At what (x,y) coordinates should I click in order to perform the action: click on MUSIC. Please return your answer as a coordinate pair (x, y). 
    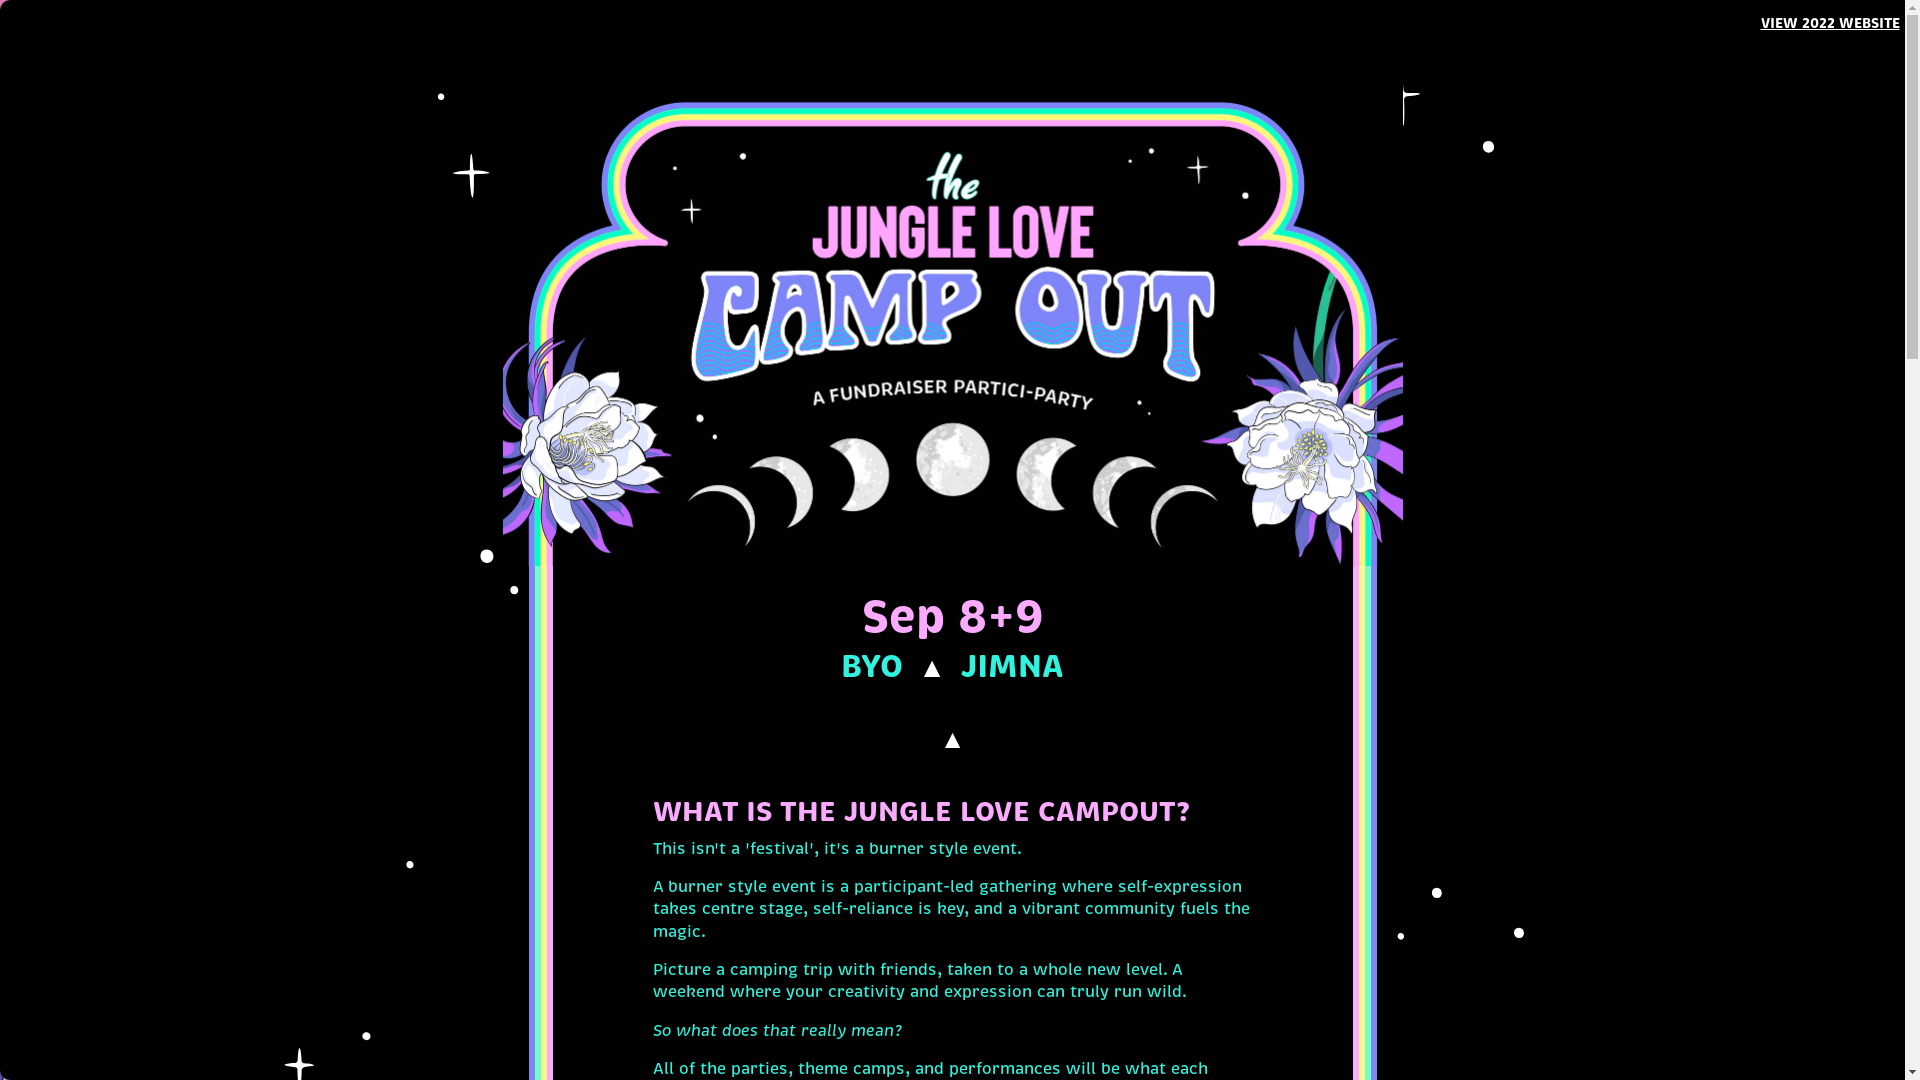
    Looking at the image, I should click on (1683, 108).